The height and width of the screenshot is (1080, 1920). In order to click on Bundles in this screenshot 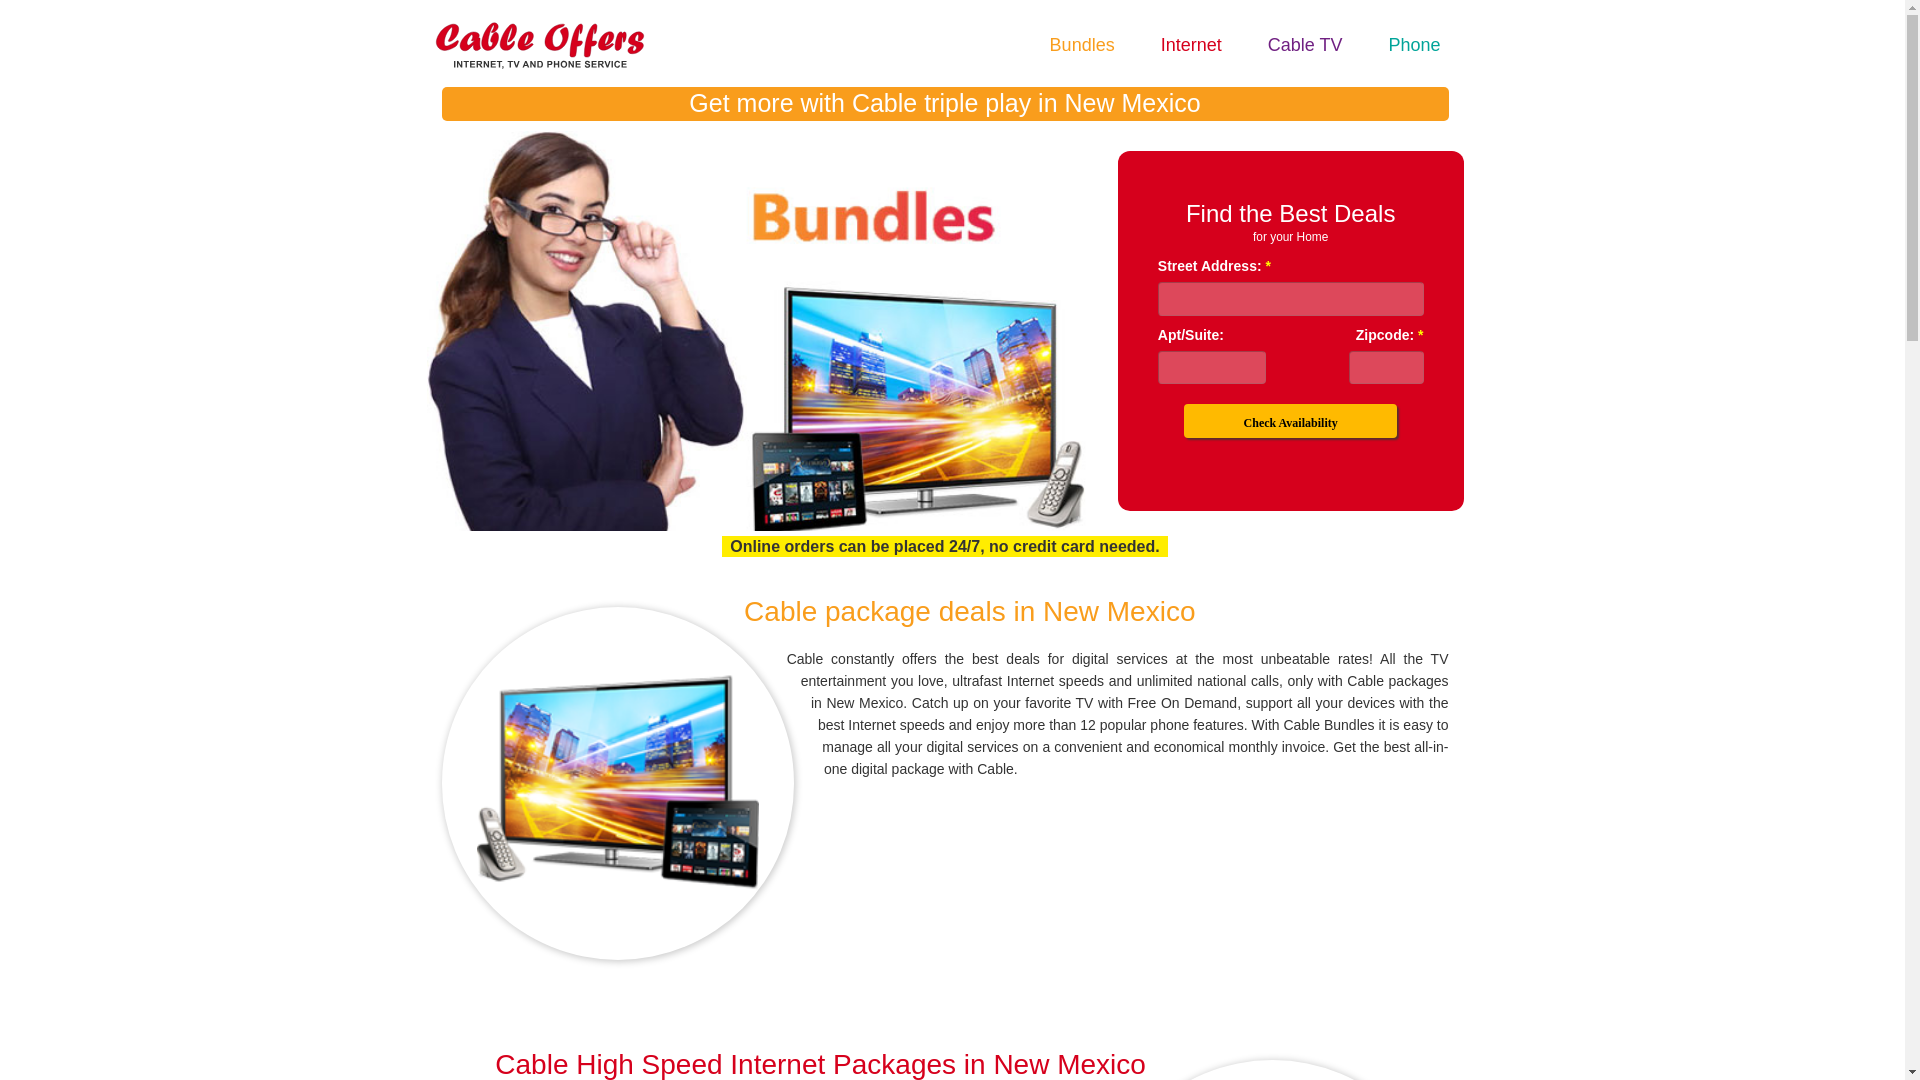, I will do `click(1082, 44)`.